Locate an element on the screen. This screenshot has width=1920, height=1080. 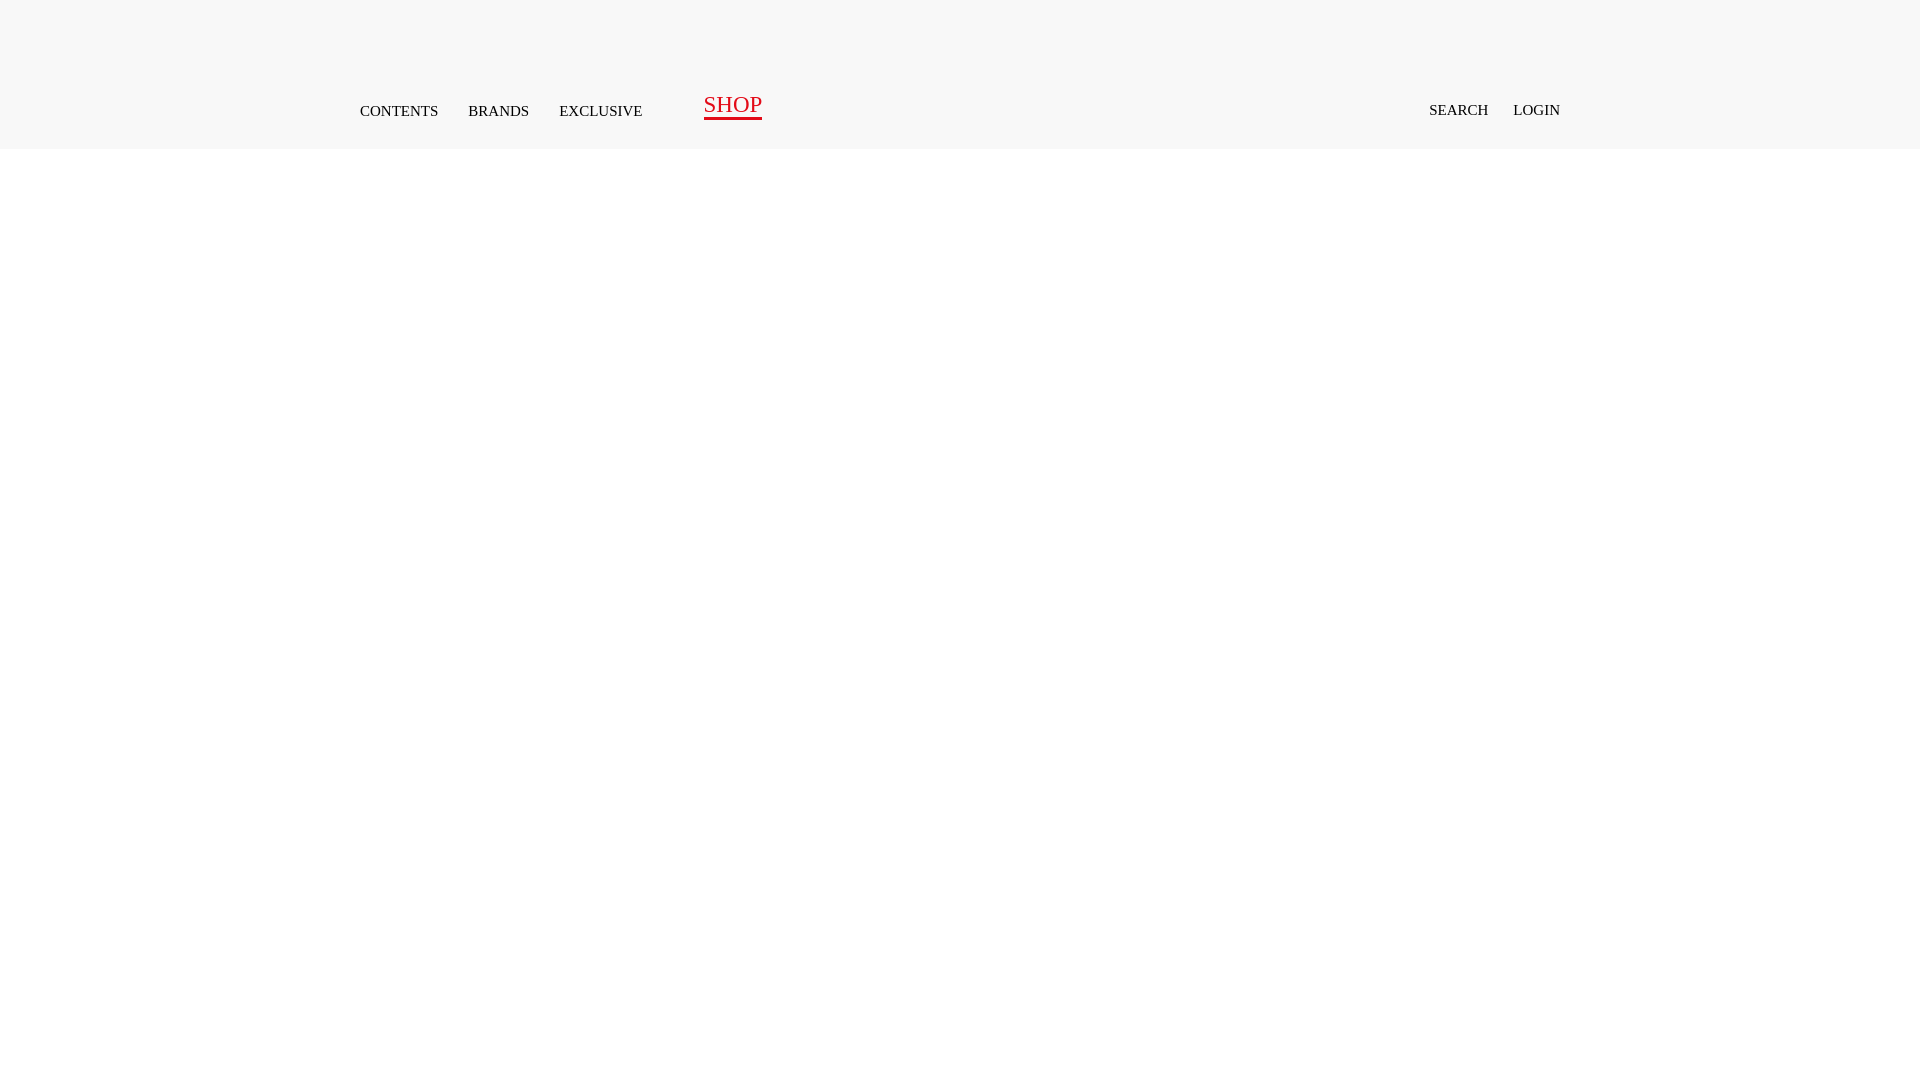
EXCLUSIVE is located at coordinates (600, 110).